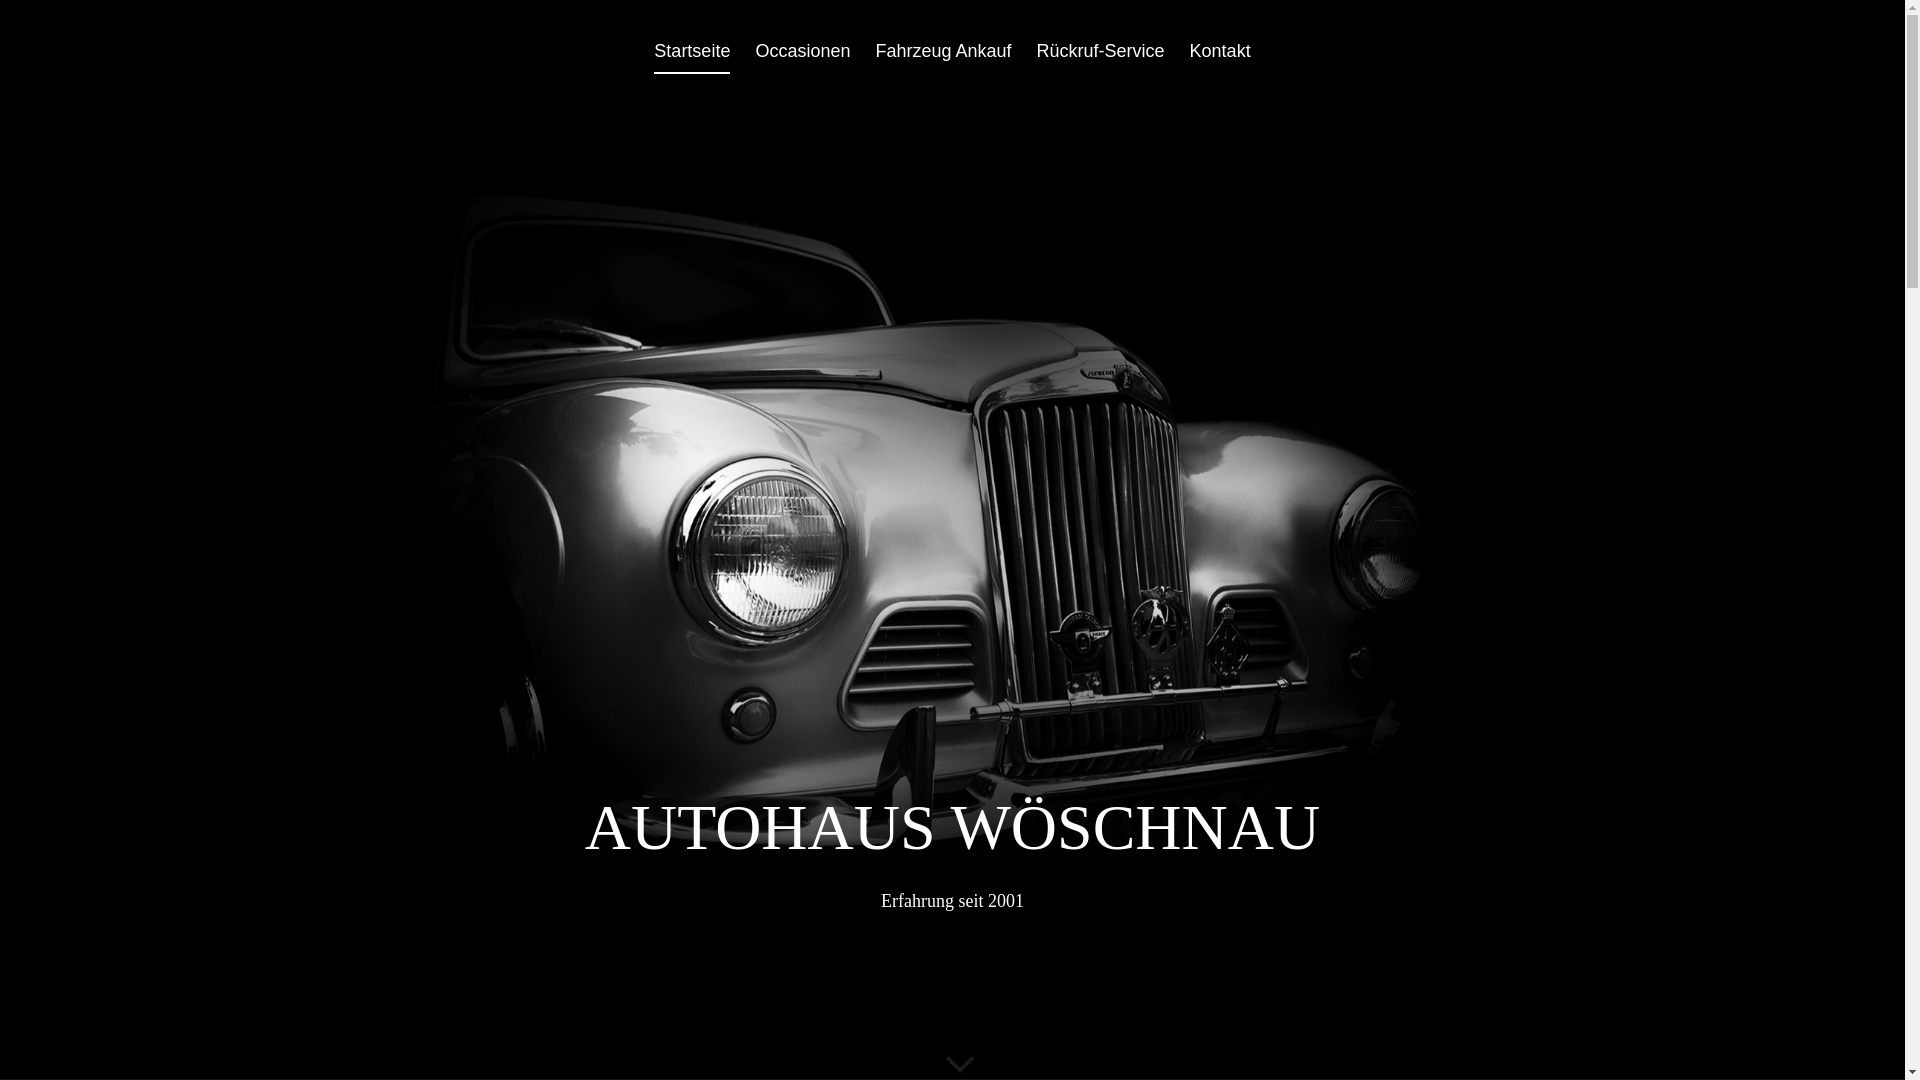 The width and height of the screenshot is (1920, 1080). Describe the element at coordinates (692, 58) in the screenshot. I see `Startseite` at that location.